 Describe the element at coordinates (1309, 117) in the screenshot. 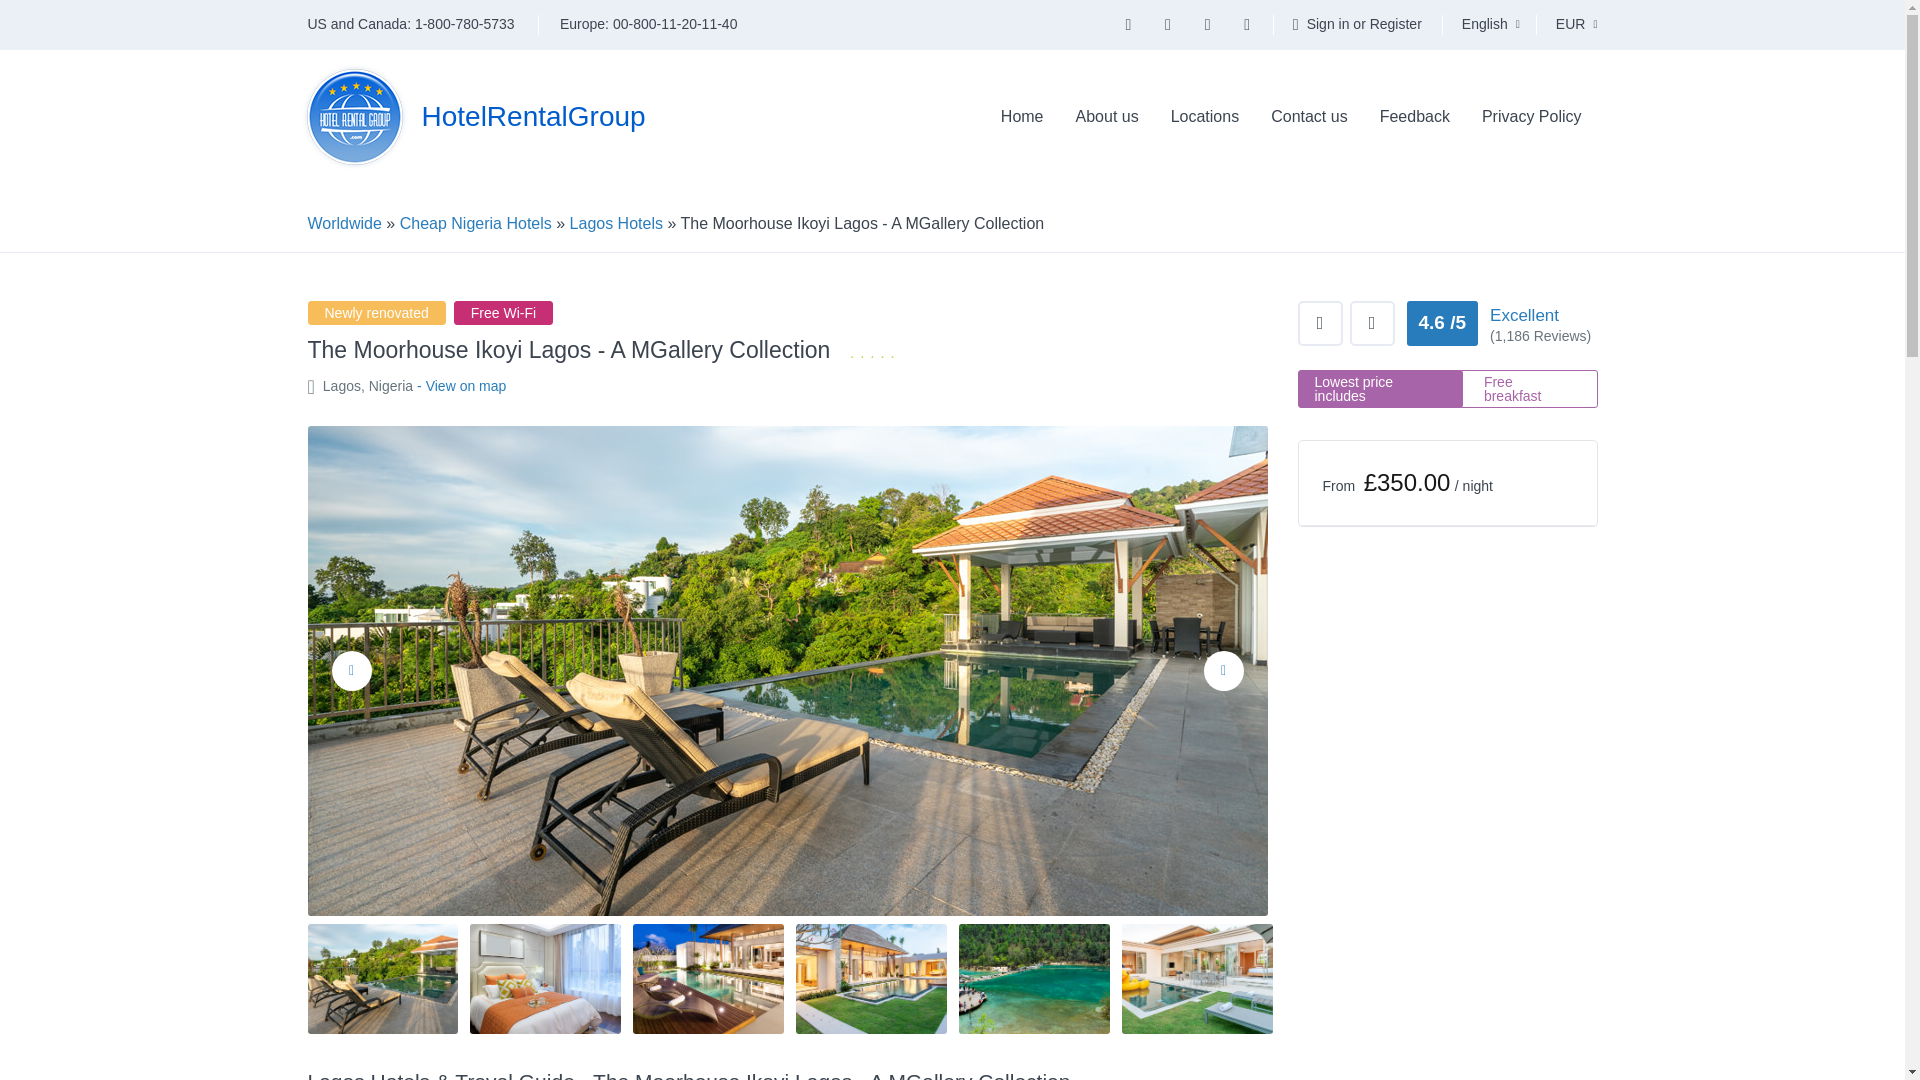

I see `Contact us` at that location.